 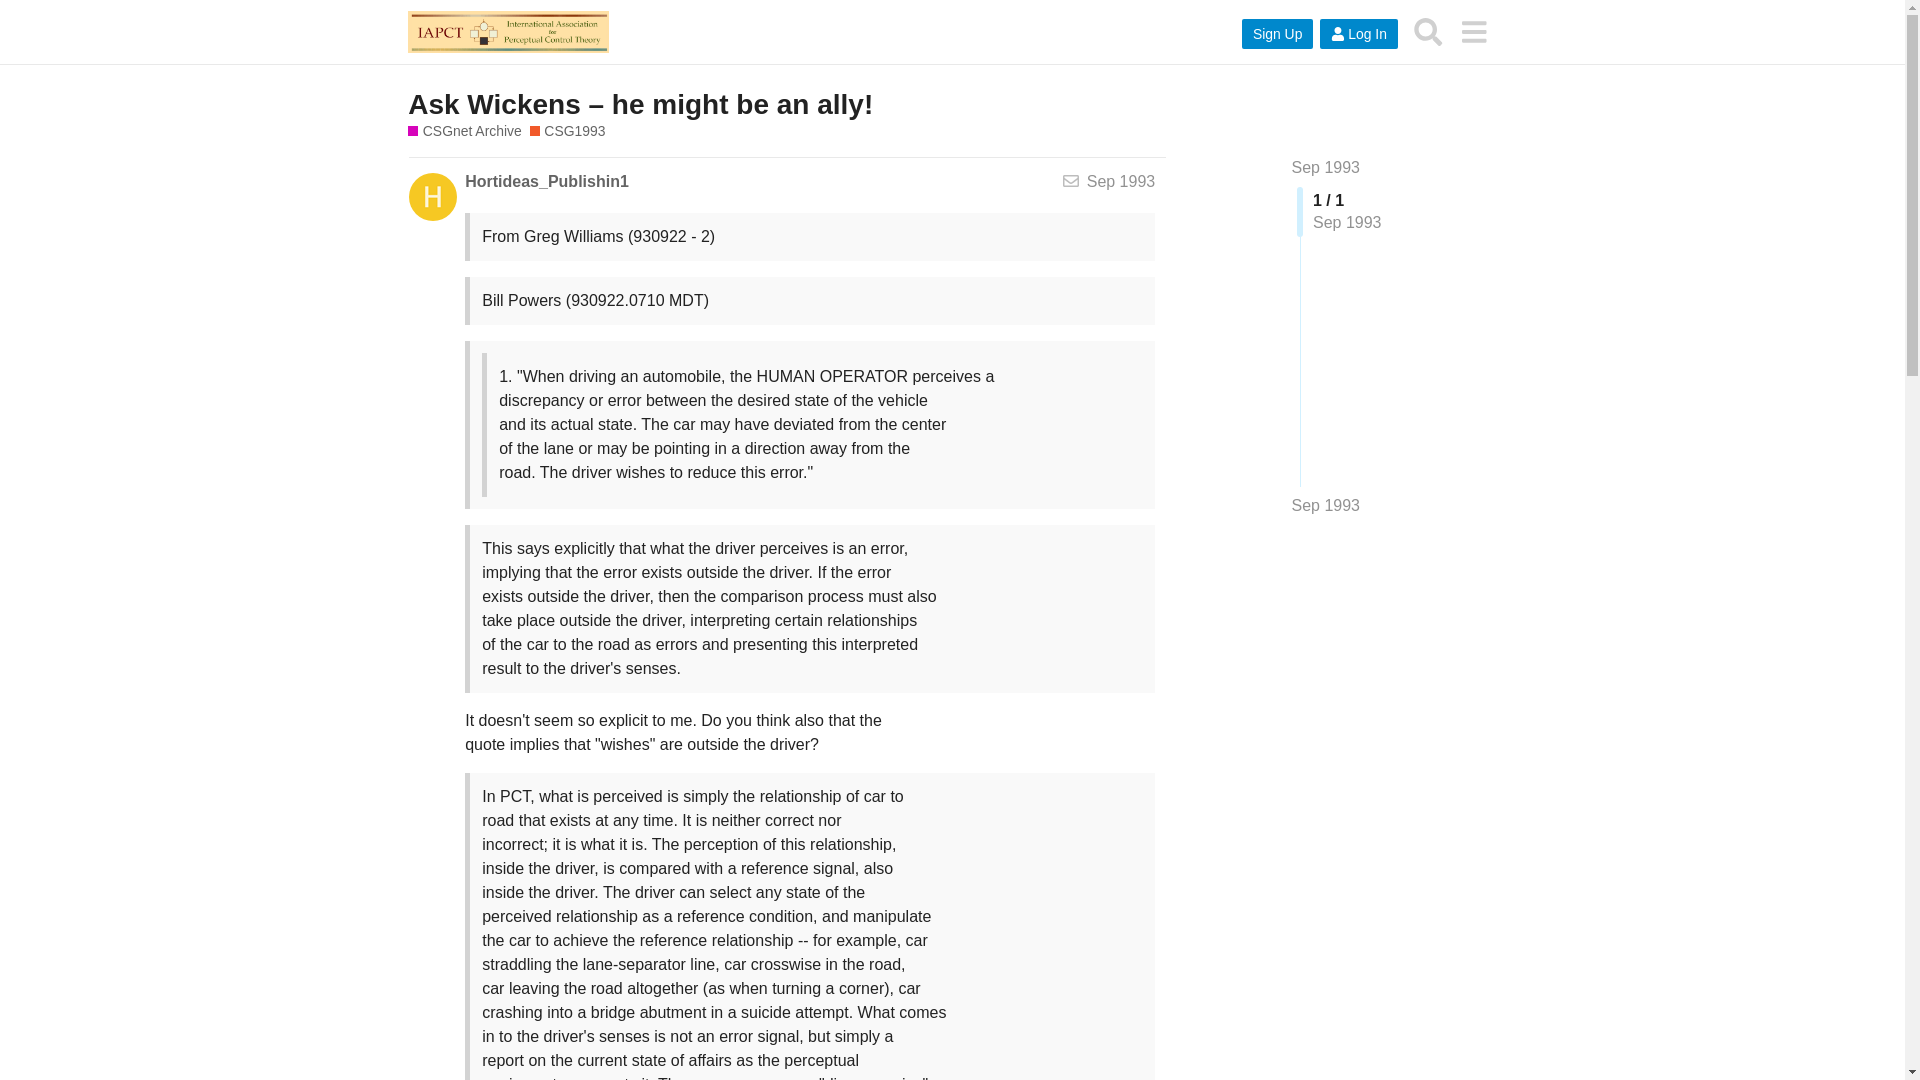 I want to click on Sign Up, so click(x=1278, y=34).